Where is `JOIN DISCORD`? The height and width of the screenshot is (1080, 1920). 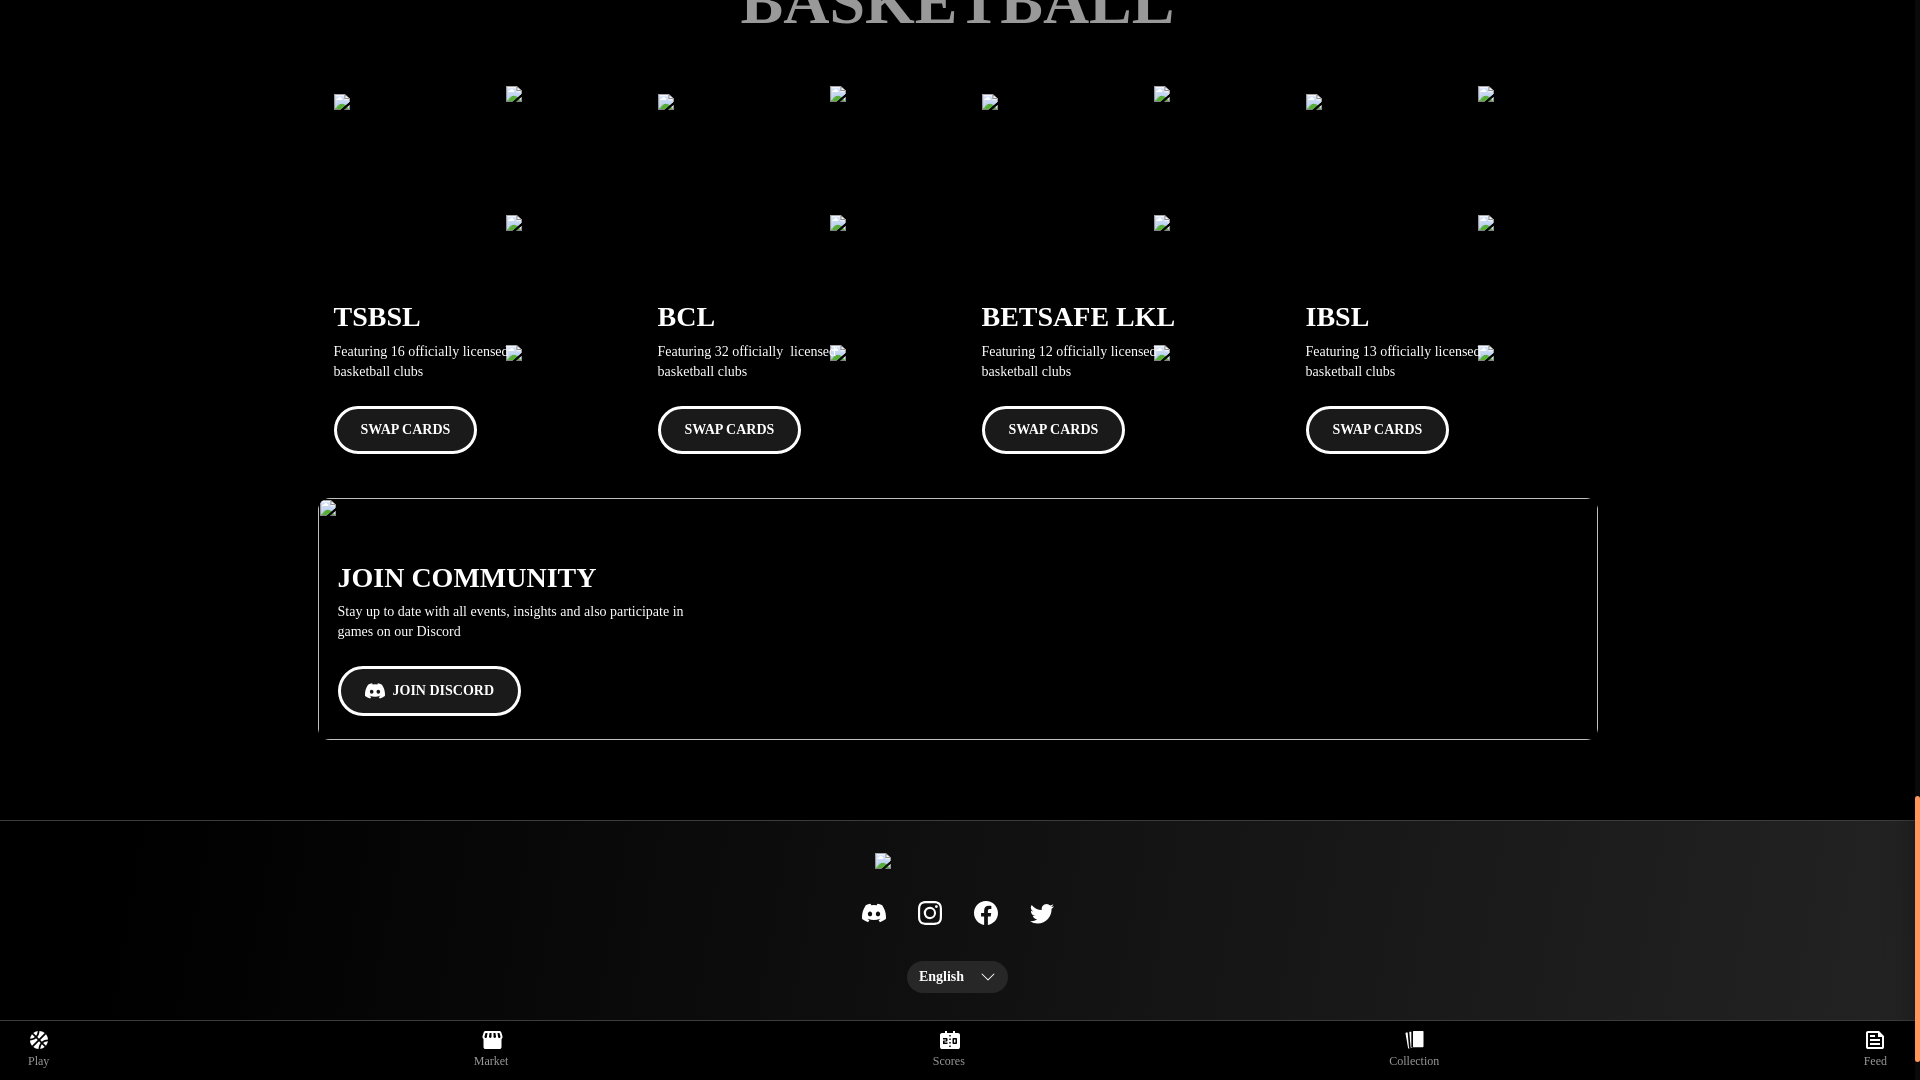 JOIN DISCORD is located at coordinates (430, 691).